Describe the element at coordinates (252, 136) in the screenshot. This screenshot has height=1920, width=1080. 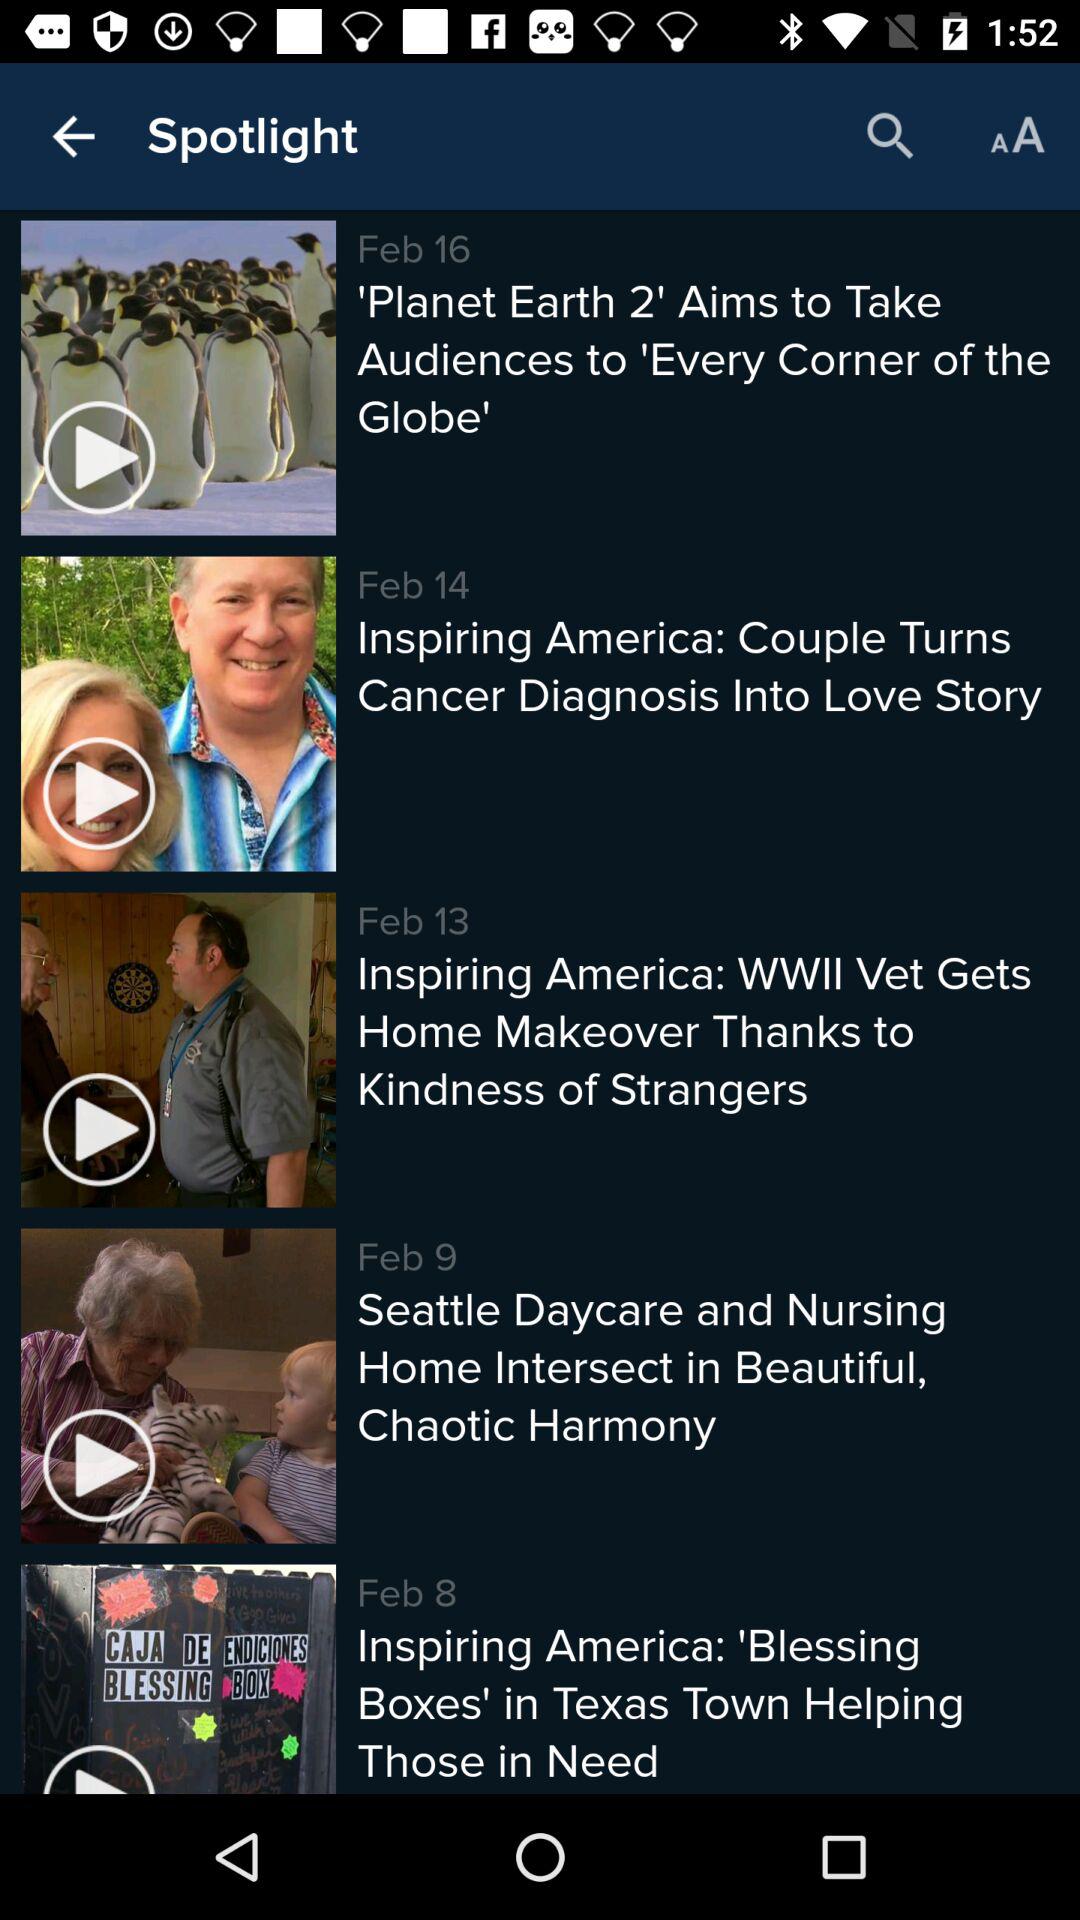
I see `click icon to the left of feb 16 icon` at that location.